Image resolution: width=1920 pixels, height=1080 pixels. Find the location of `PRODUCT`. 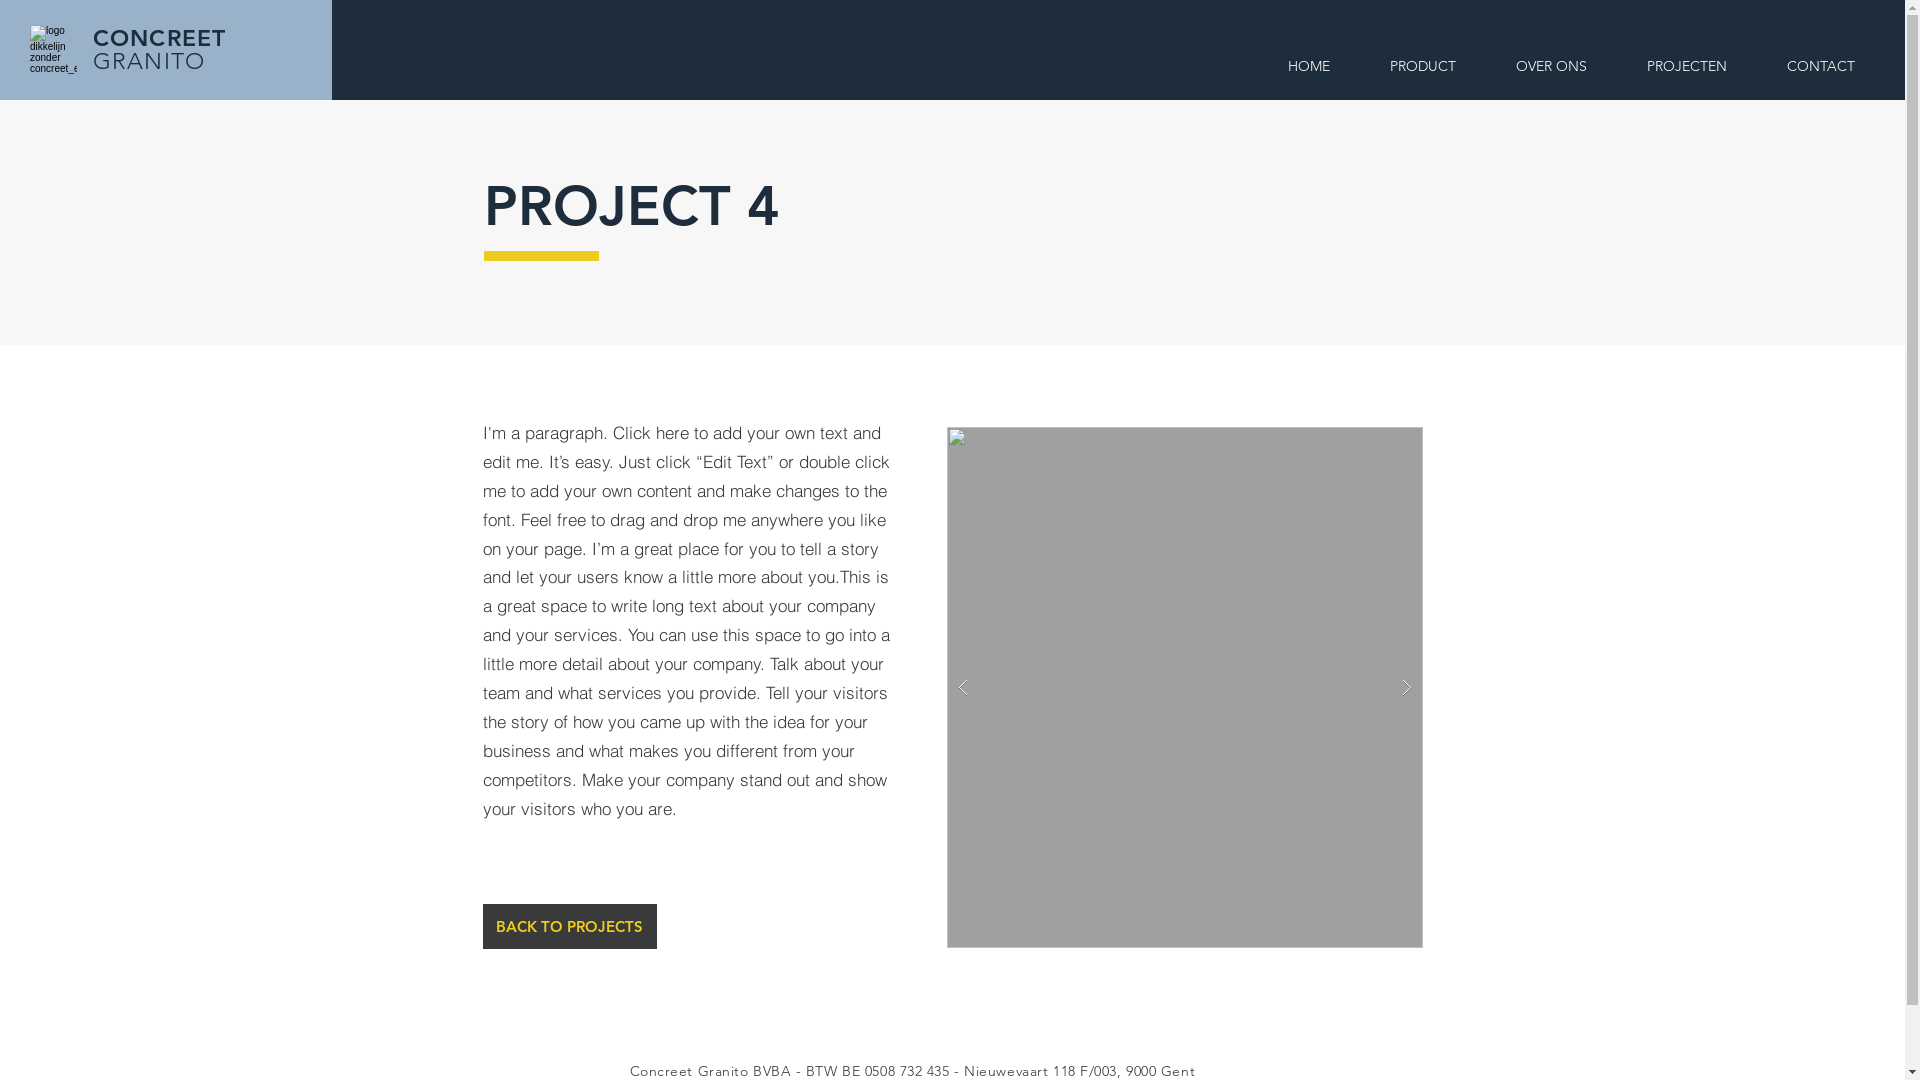

PRODUCT is located at coordinates (1423, 66).